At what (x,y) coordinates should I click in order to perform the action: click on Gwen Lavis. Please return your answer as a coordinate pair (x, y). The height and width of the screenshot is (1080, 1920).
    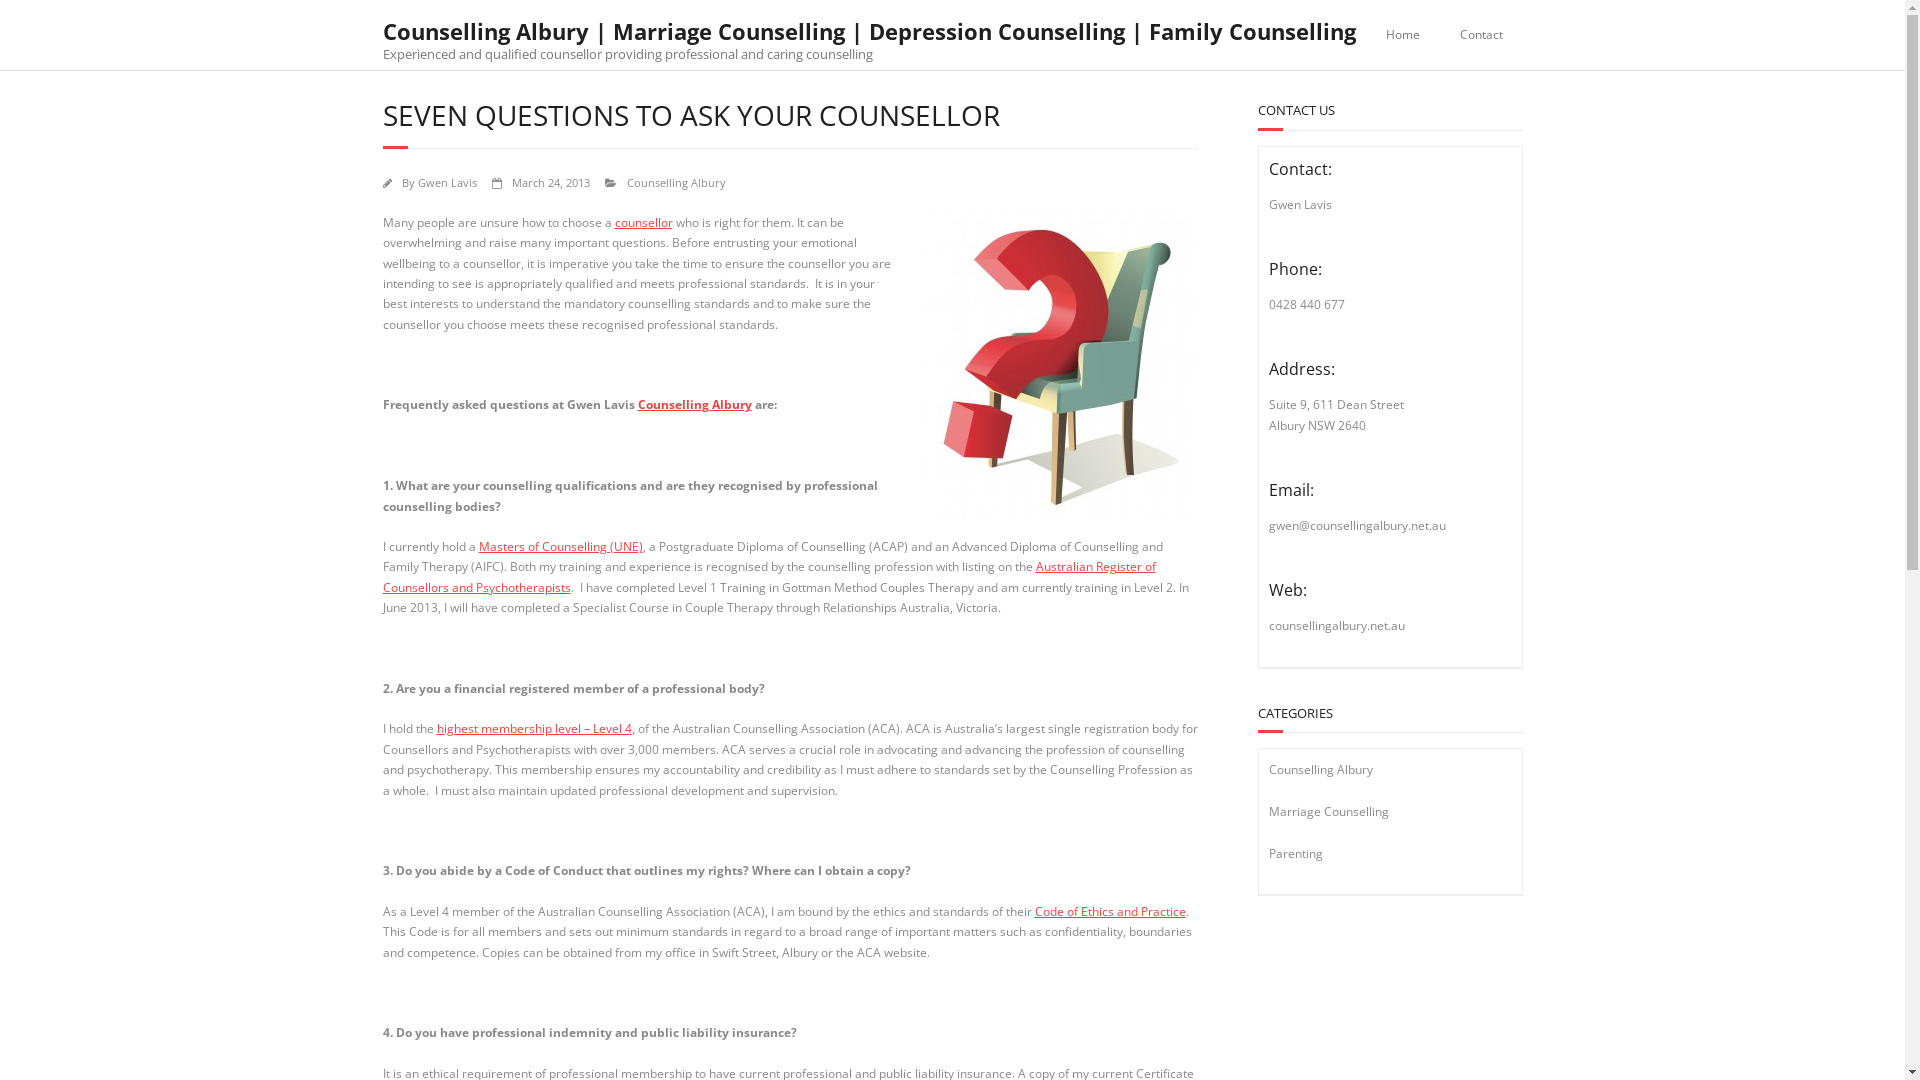
    Looking at the image, I should click on (448, 182).